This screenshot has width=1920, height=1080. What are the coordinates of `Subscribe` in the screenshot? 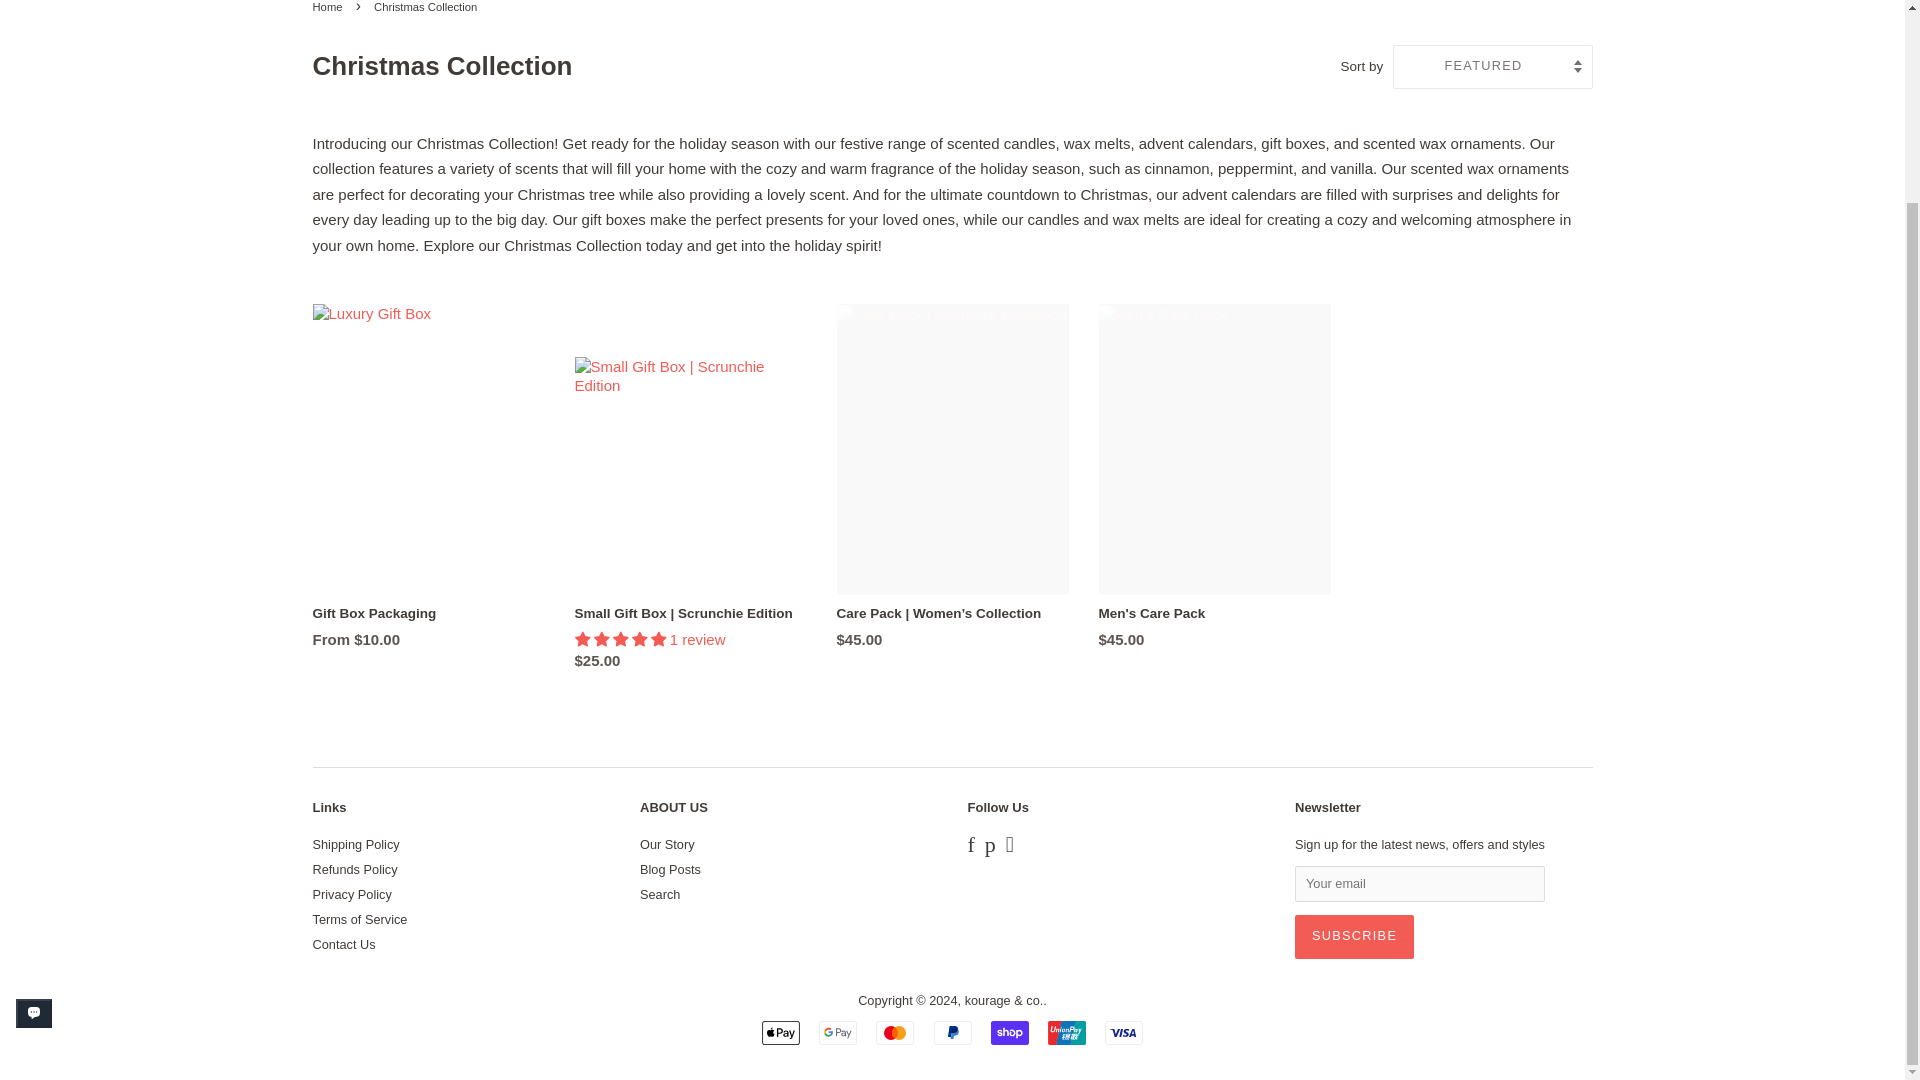 It's located at (1354, 936).